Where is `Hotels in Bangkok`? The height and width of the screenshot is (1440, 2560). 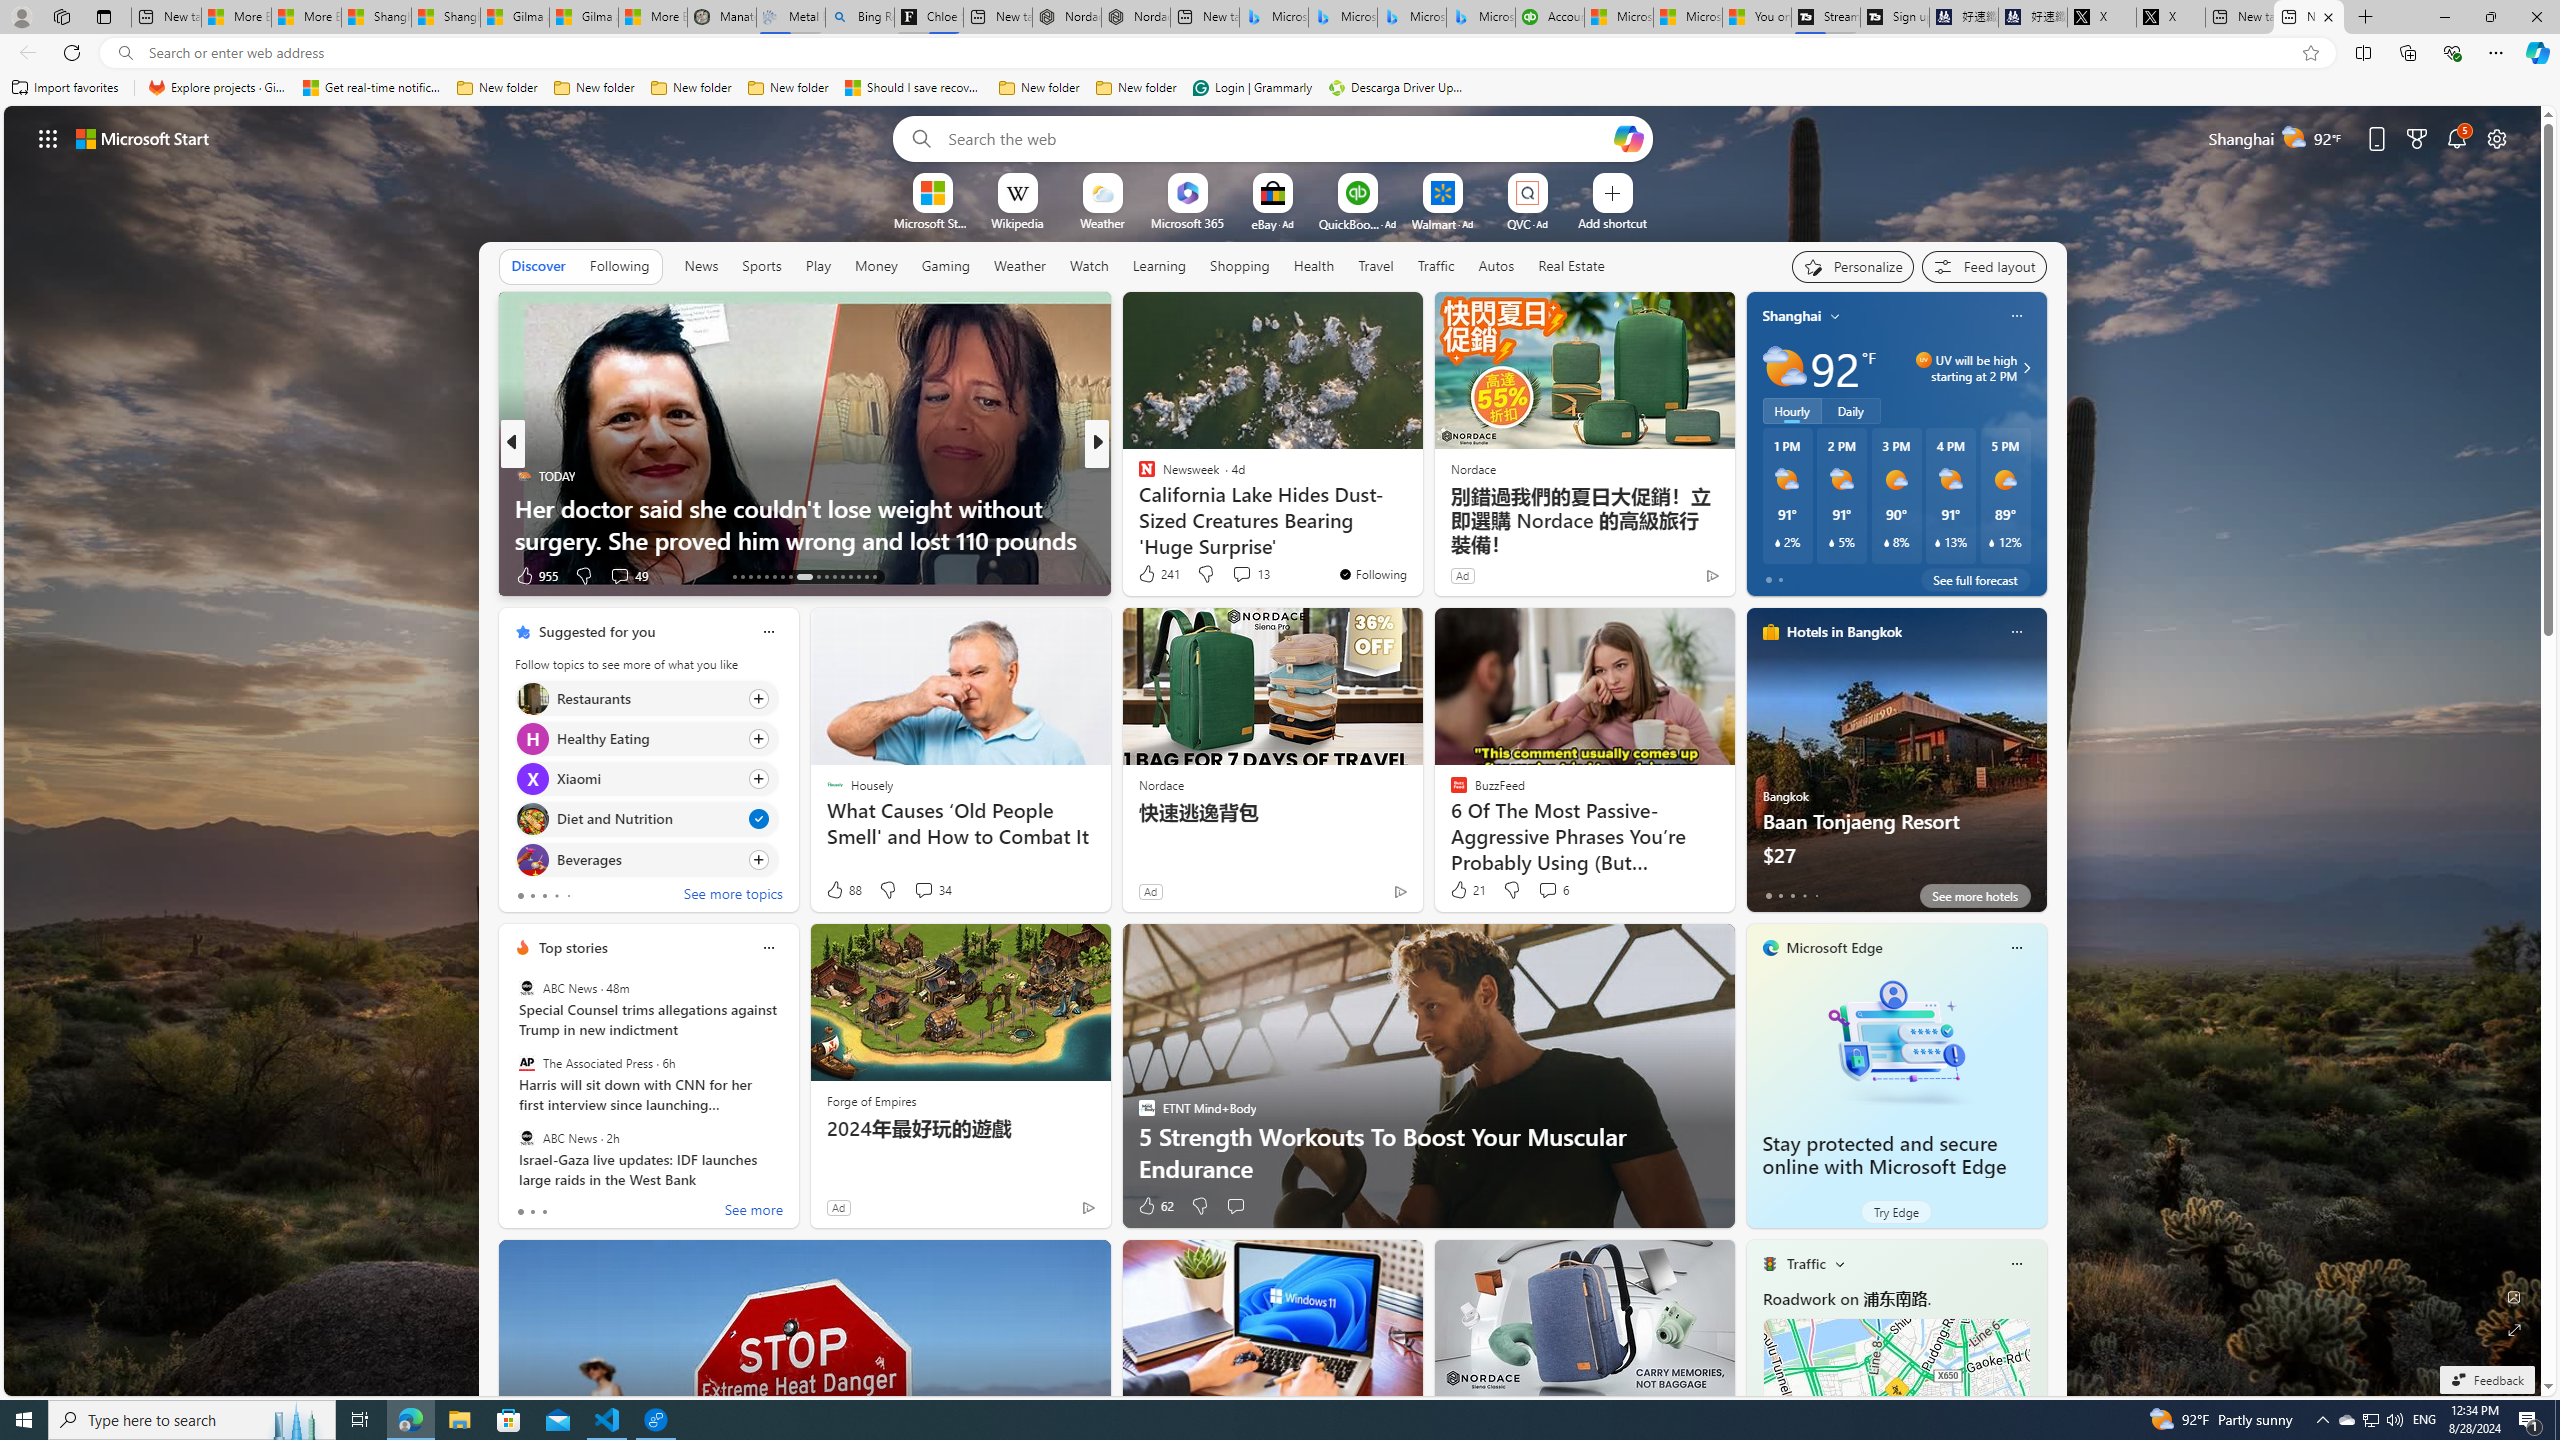 Hotels in Bangkok is located at coordinates (1844, 632).